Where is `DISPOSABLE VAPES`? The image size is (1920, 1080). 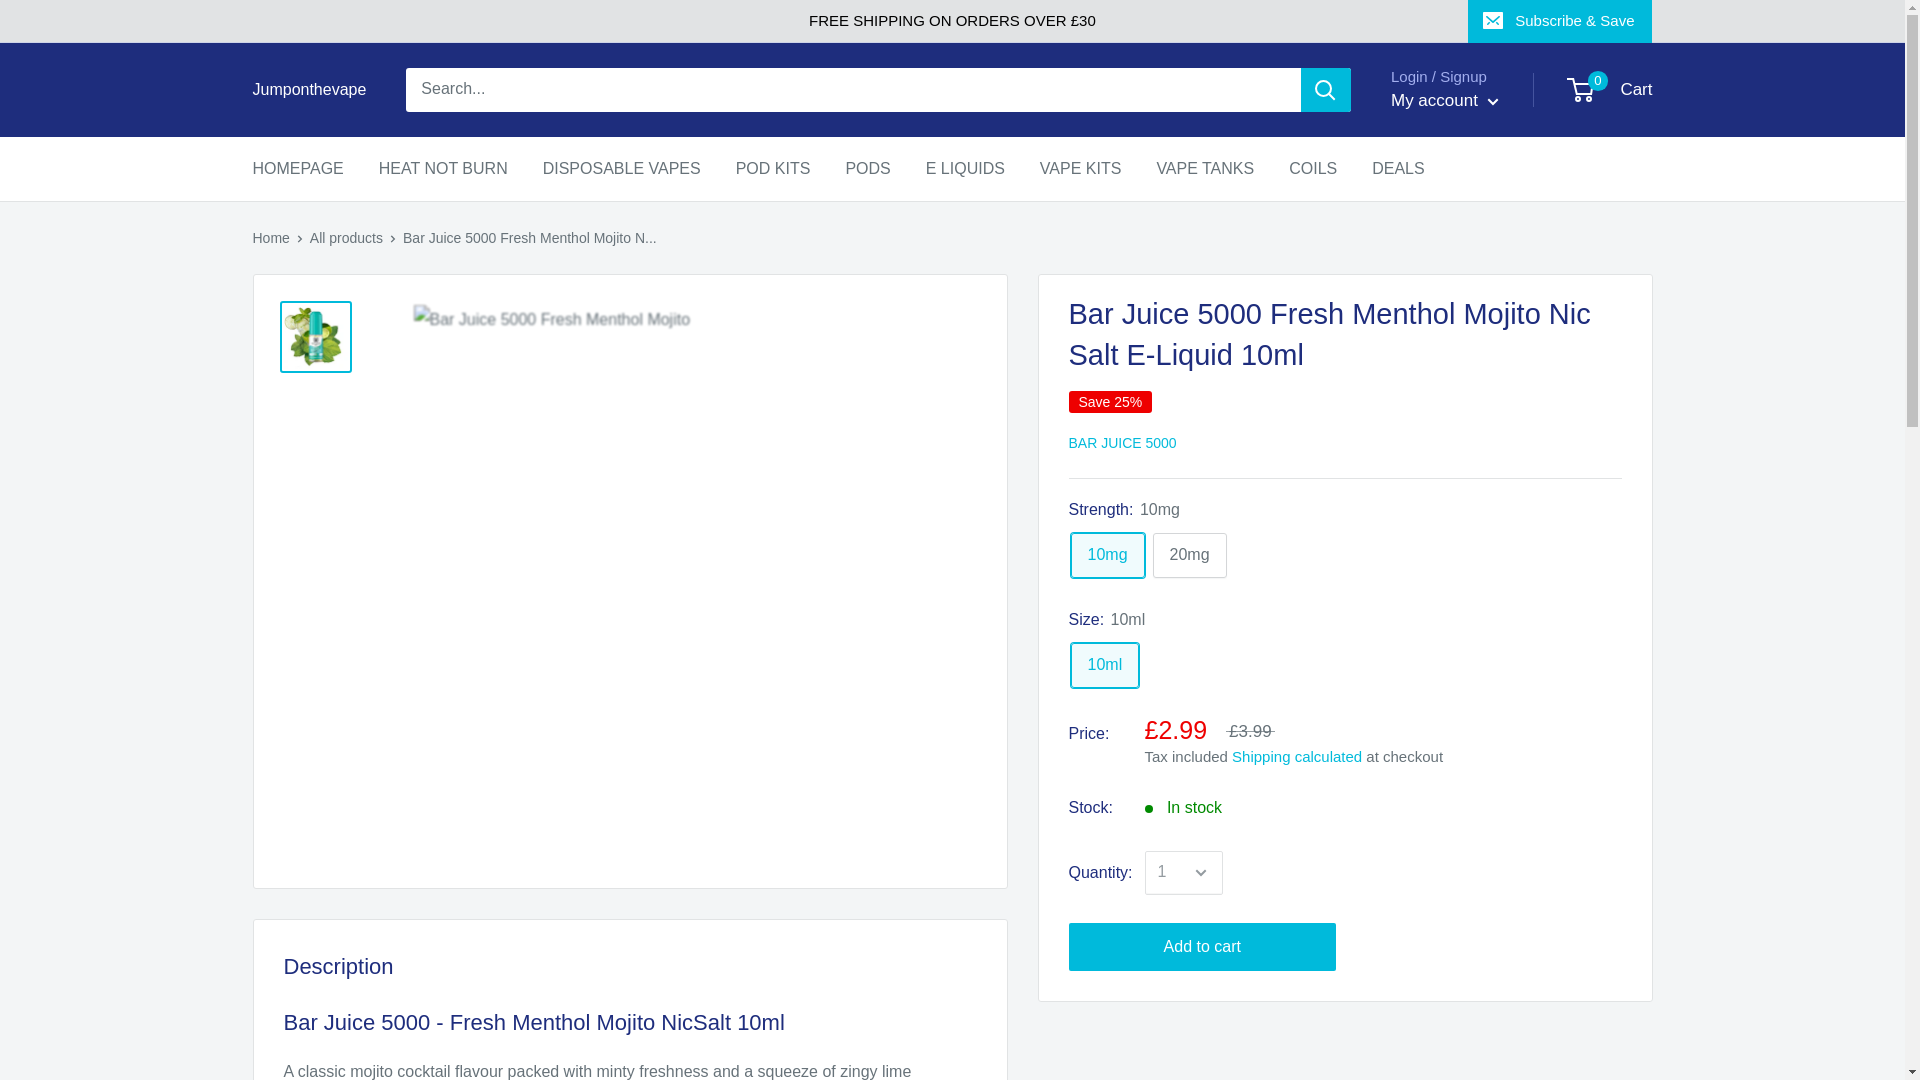 DISPOSABLE VAPES is located at coordinates (622, 168).